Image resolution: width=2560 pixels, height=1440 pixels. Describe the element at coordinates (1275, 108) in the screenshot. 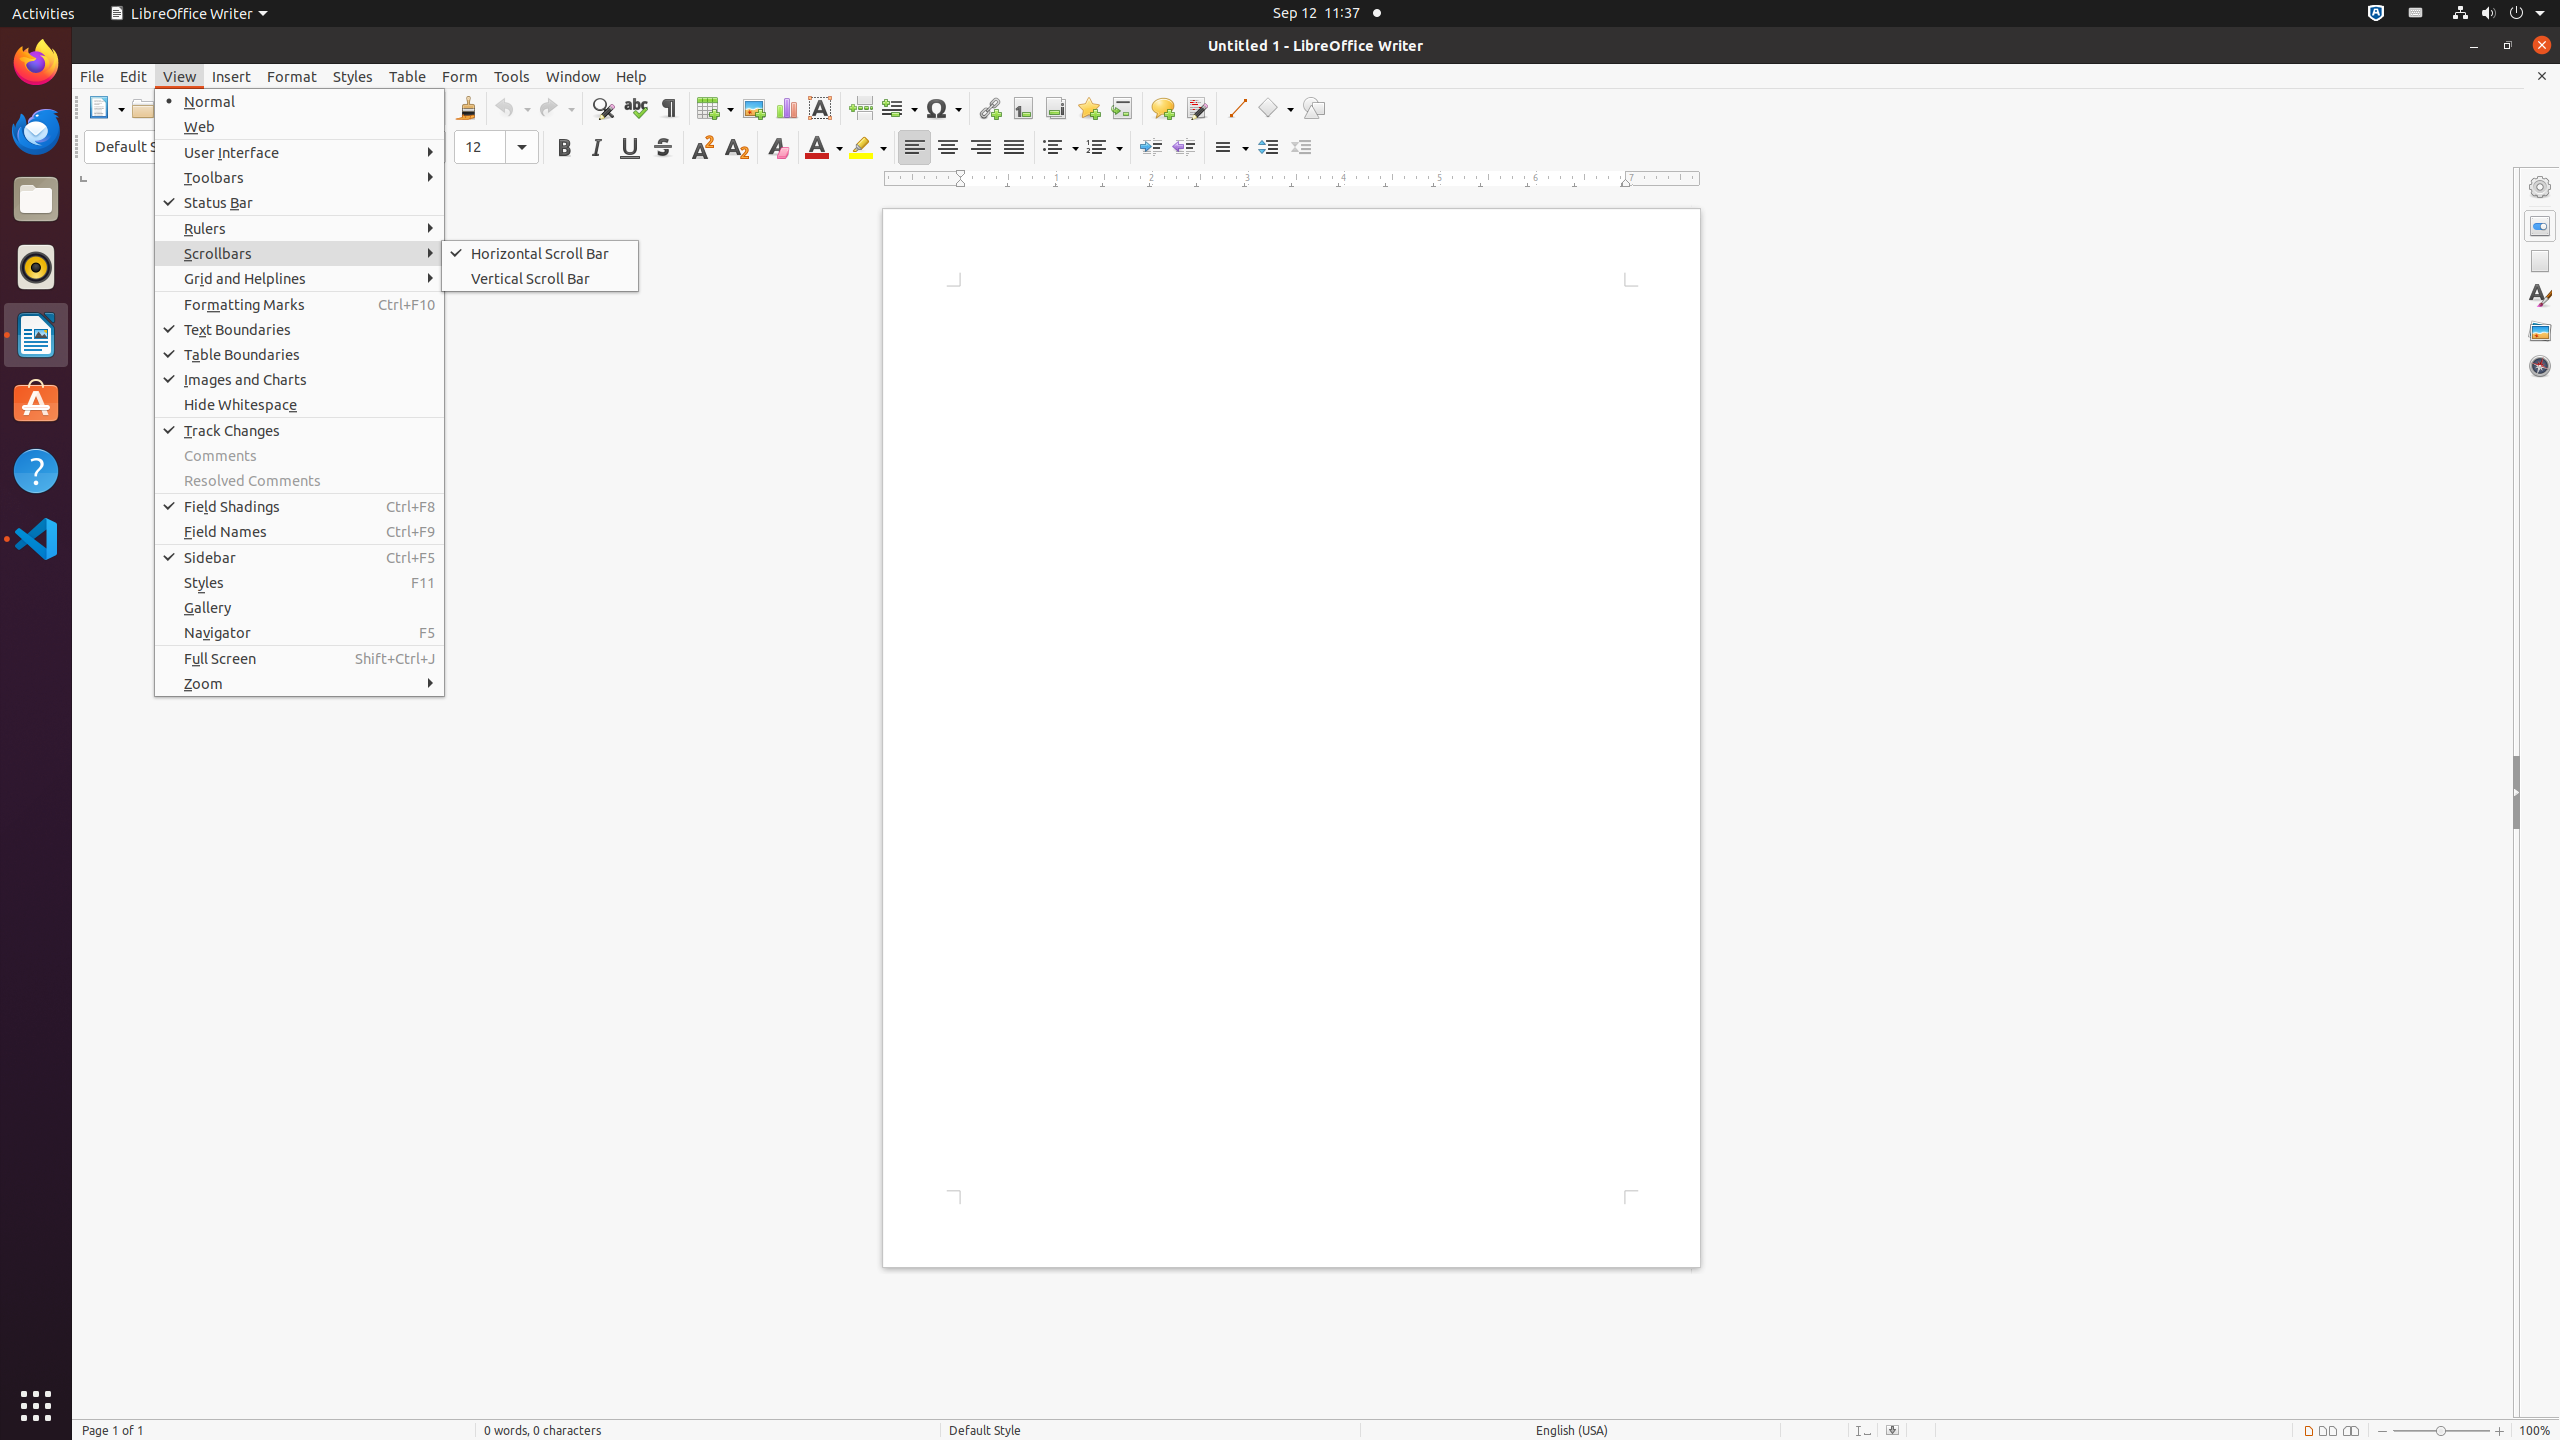

I see `Basic Shapes` at that location.